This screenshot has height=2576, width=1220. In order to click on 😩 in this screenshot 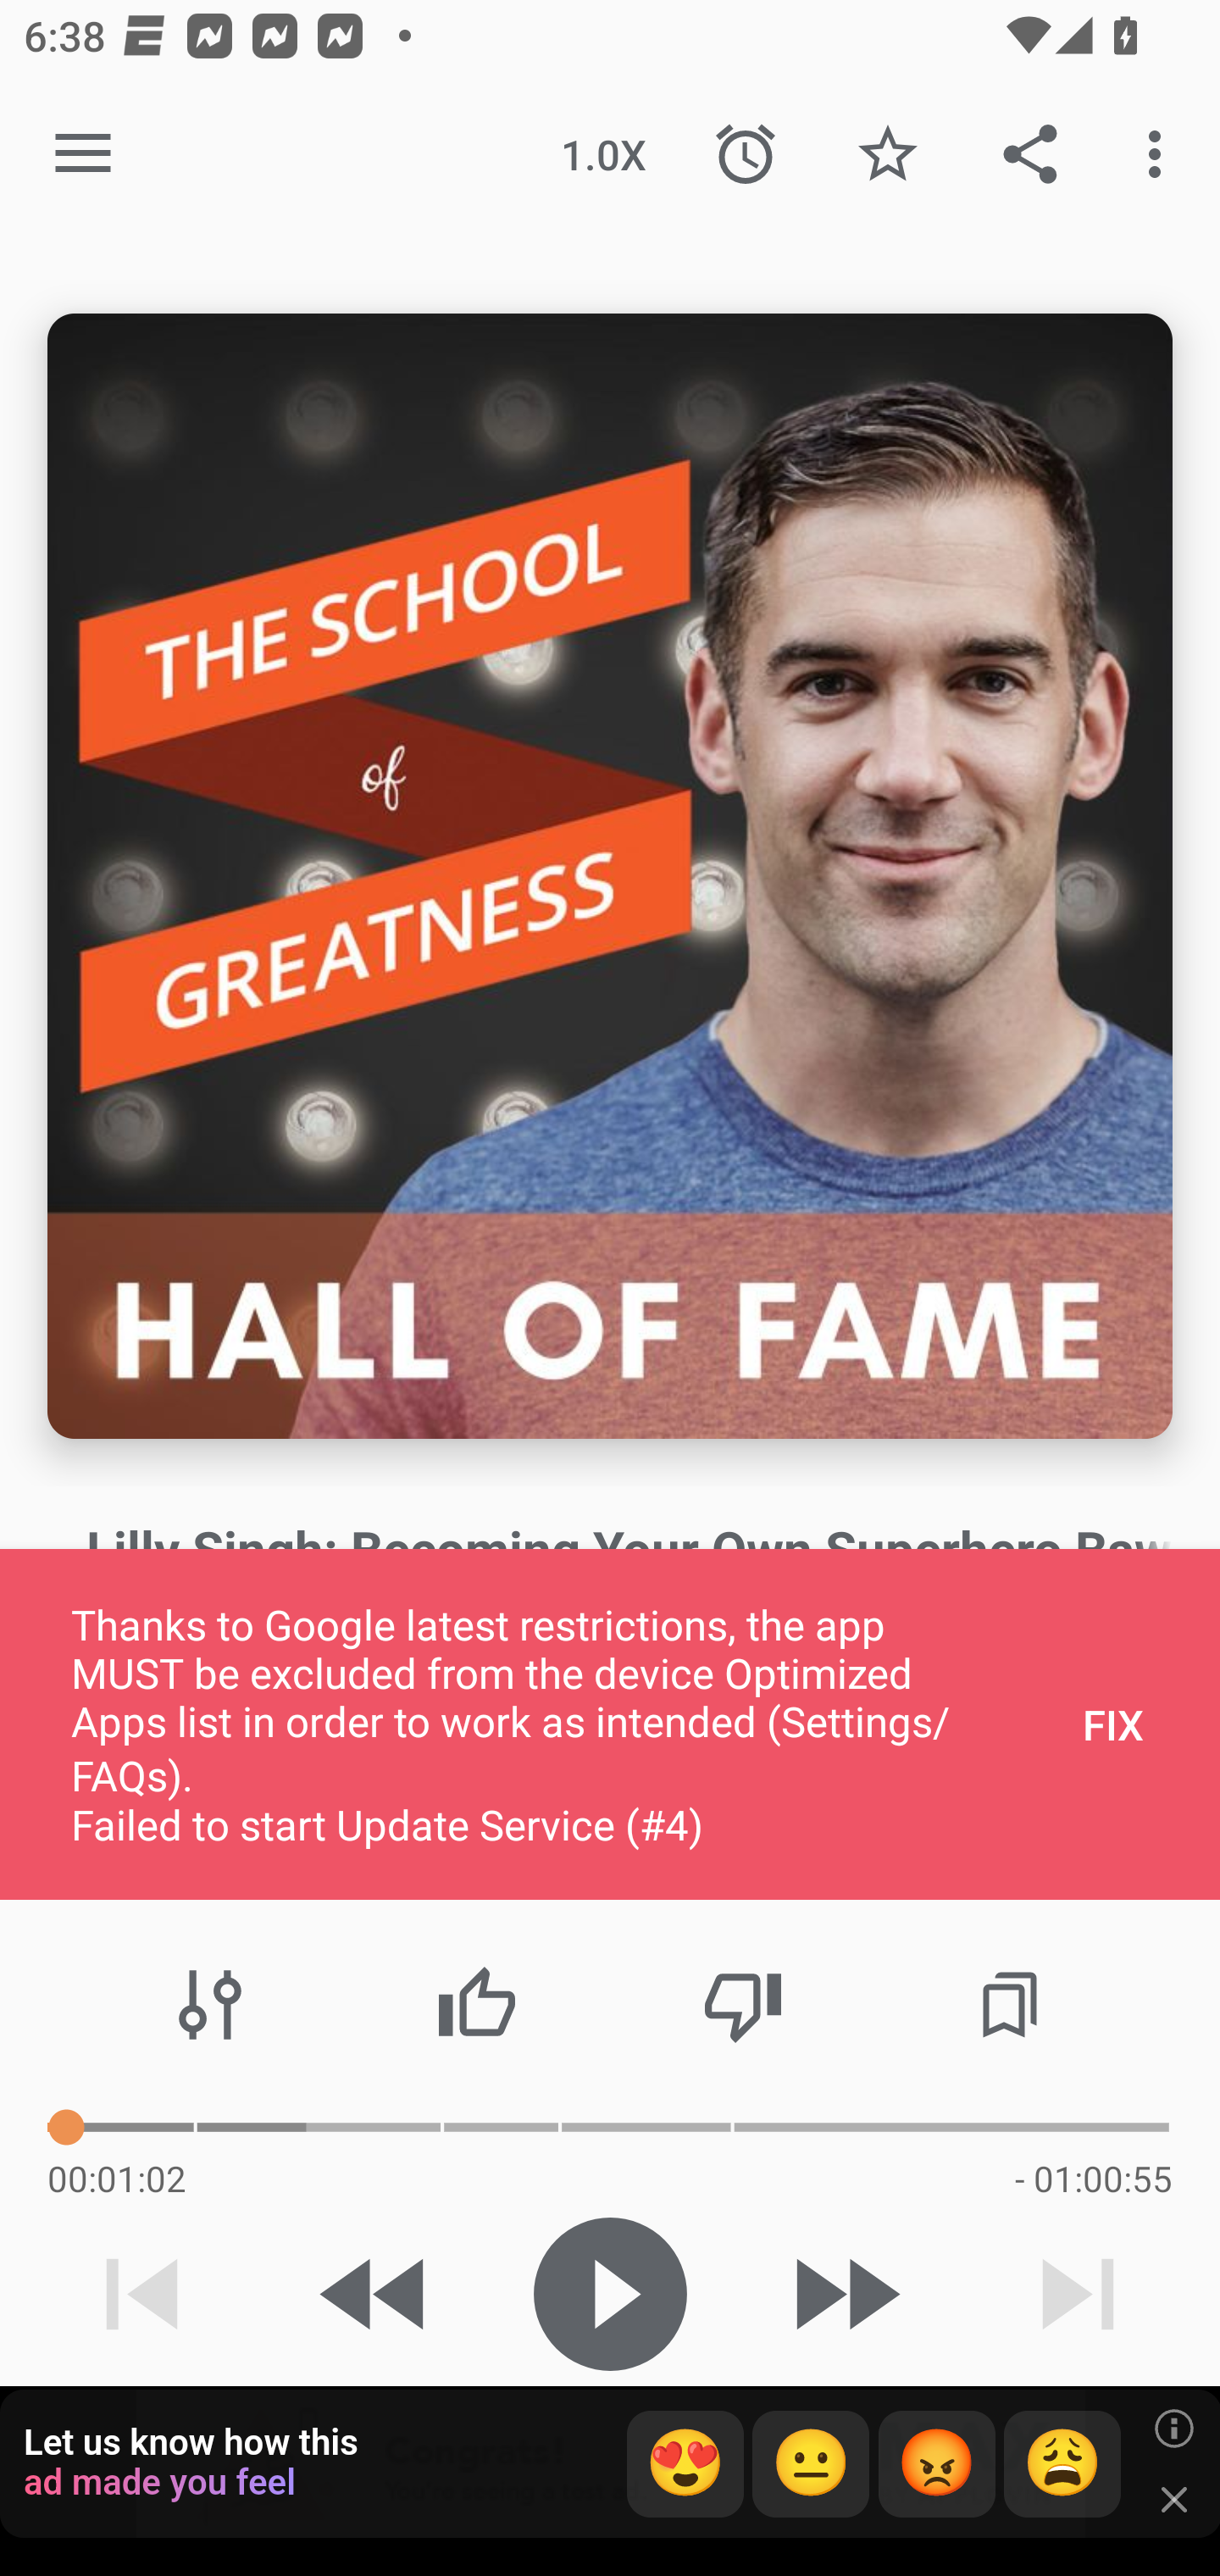, I will do `click(1062, 2464)`.